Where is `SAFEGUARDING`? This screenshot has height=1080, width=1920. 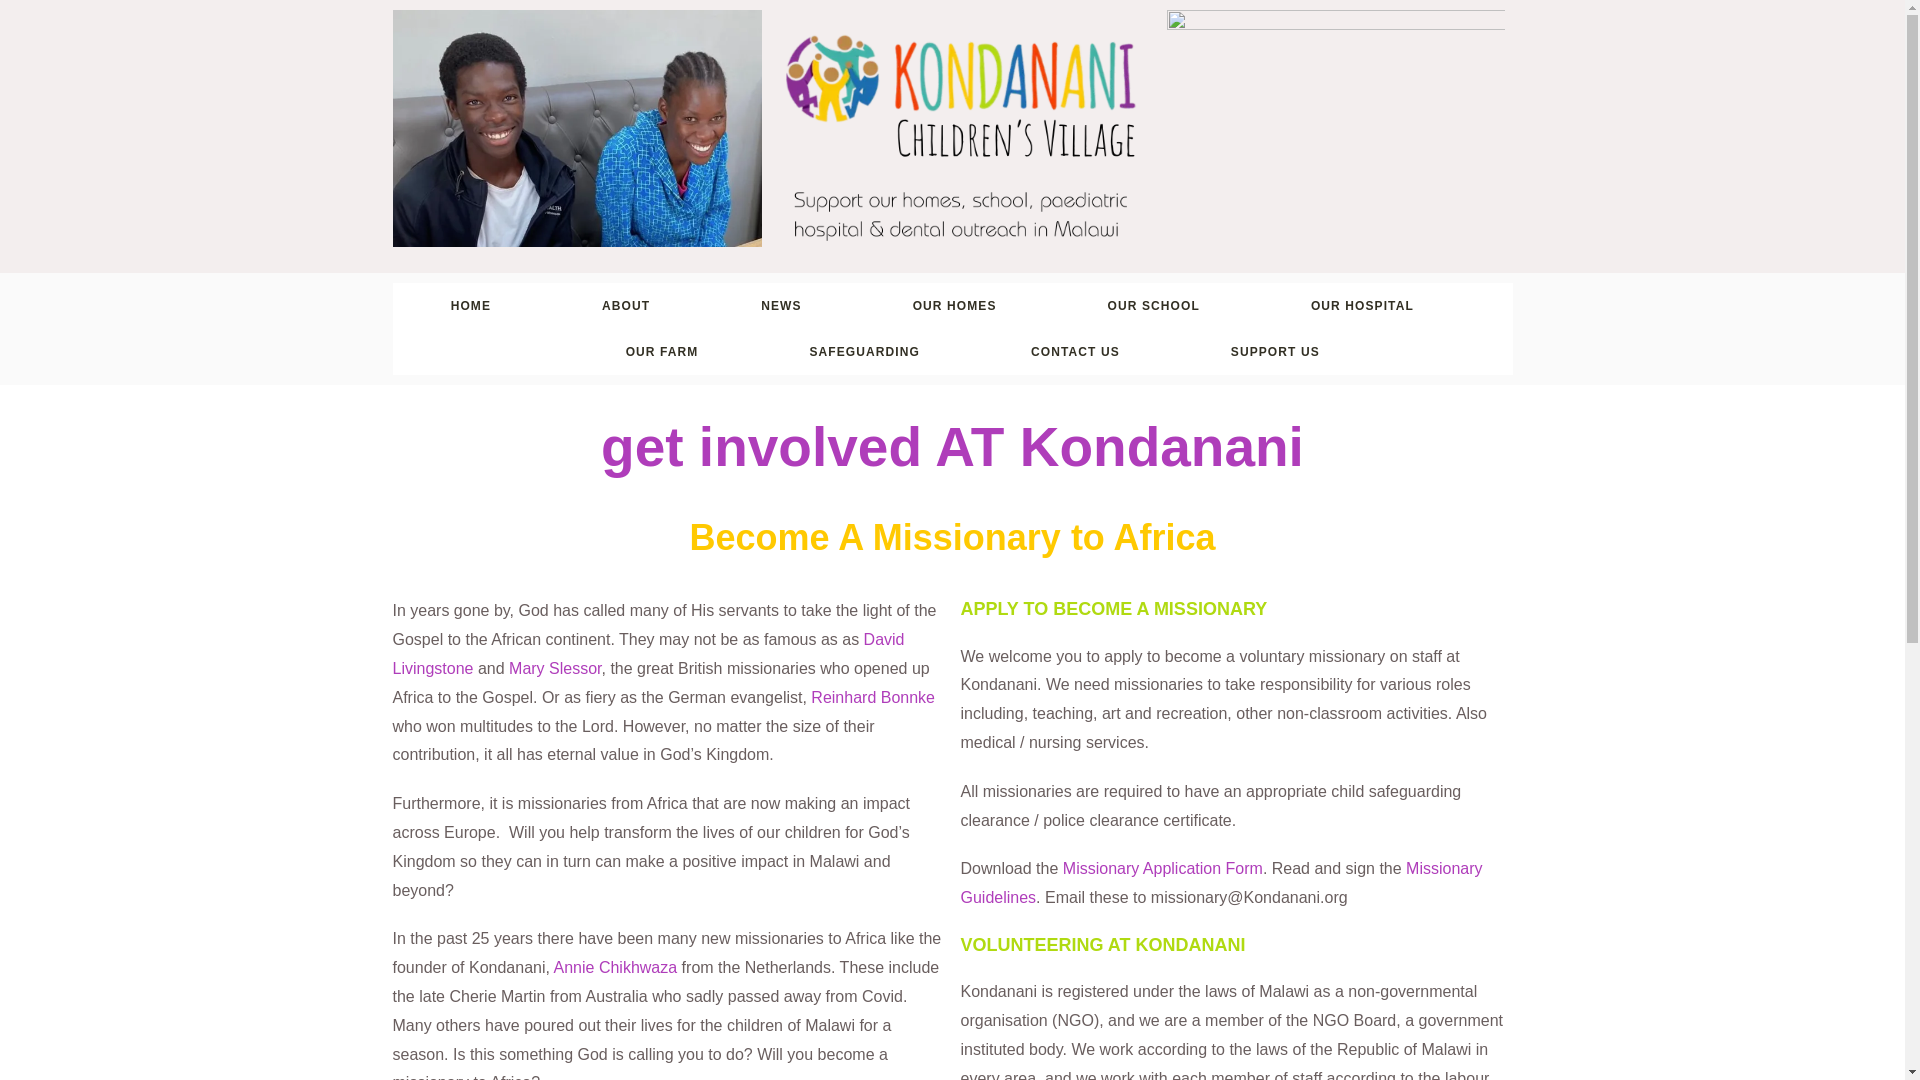 SAFEGUARDING is located at coordinates (864, 352).